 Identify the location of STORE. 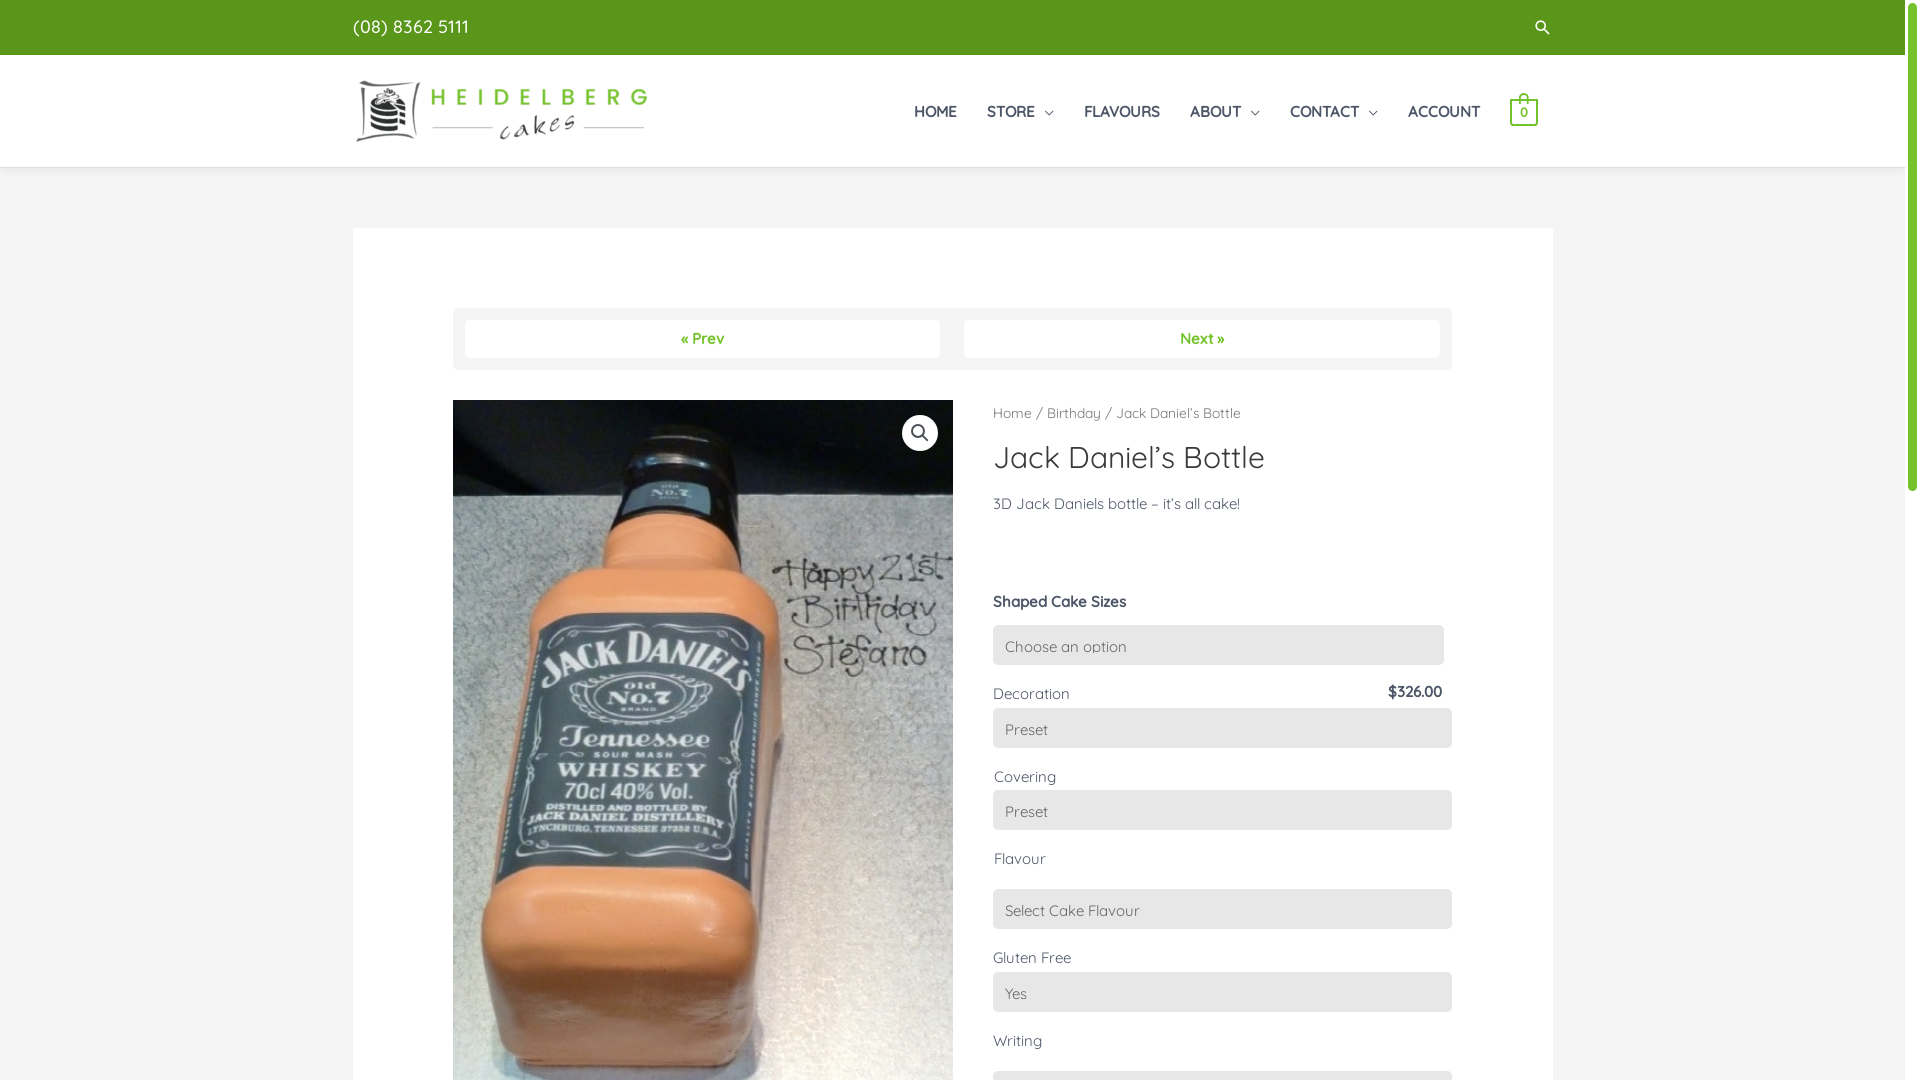
(1020, 112).